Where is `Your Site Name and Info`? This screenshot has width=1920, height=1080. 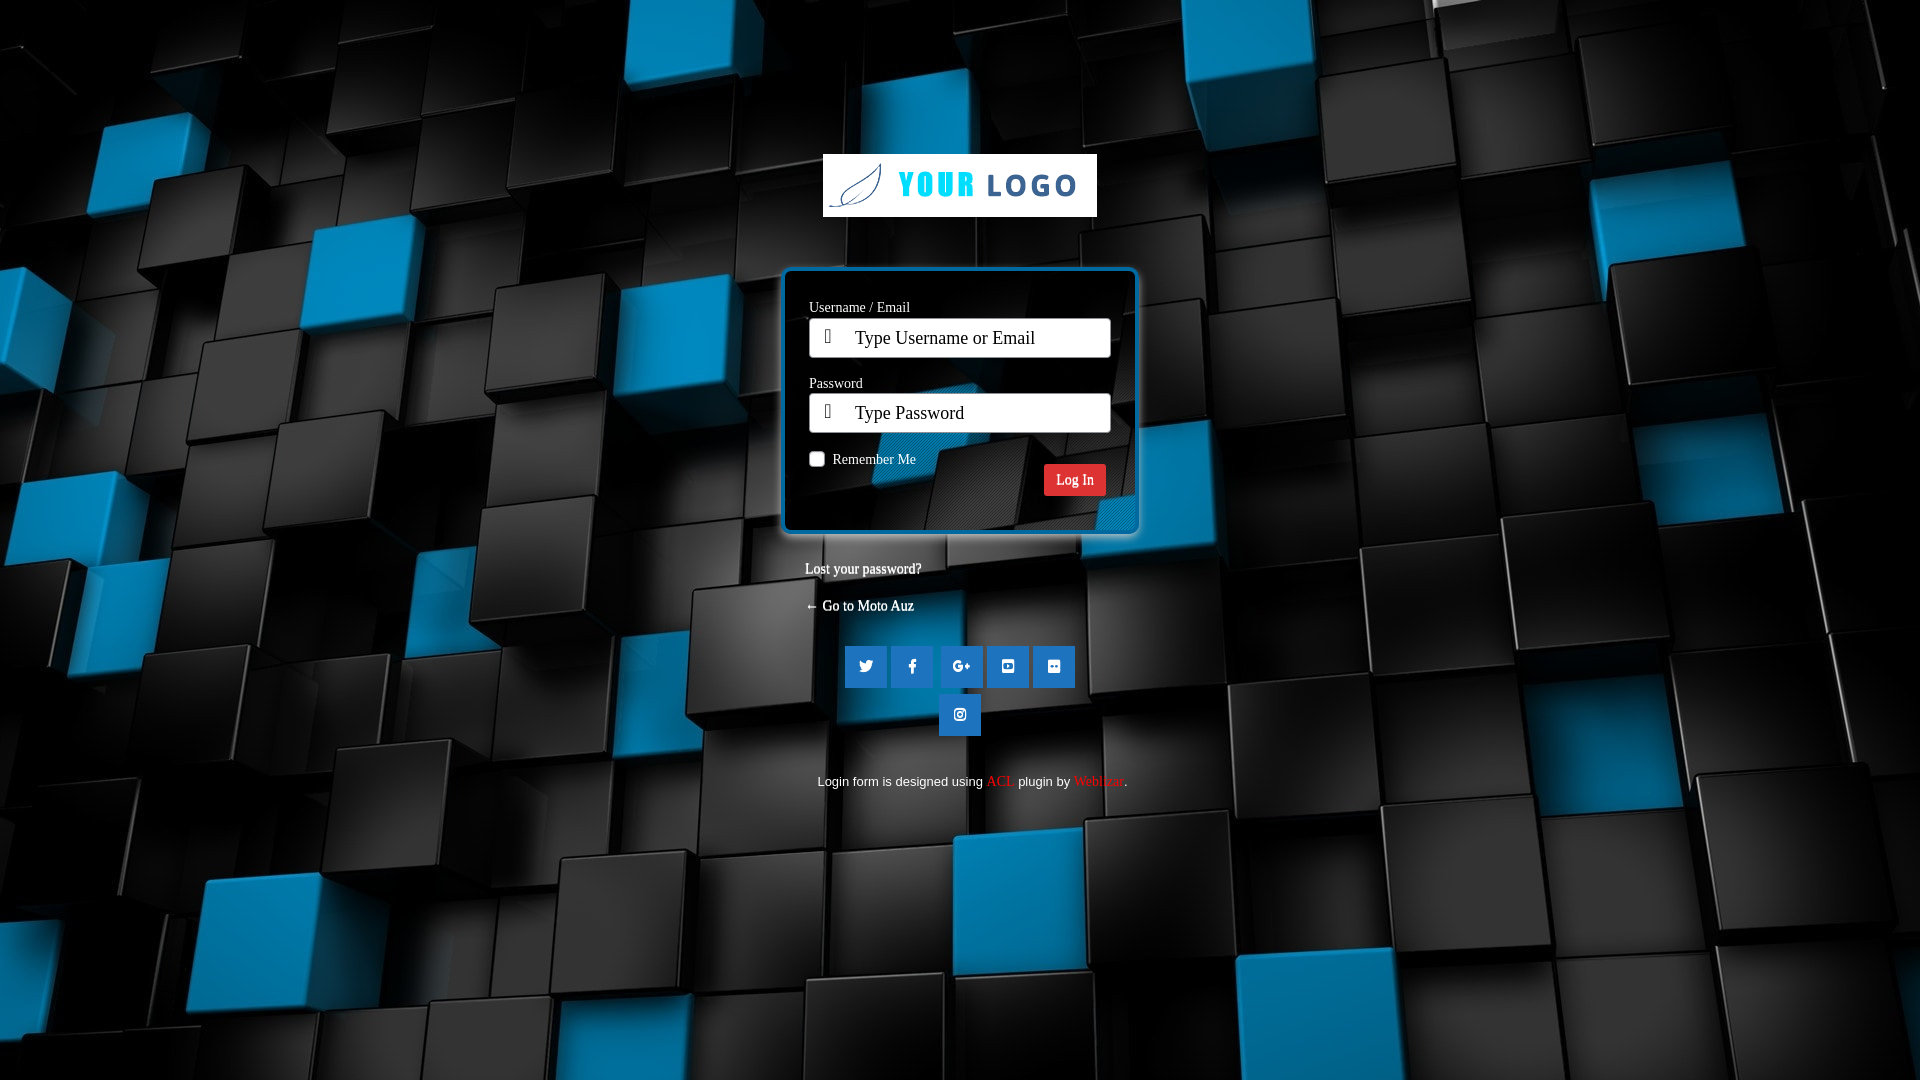
Your Site Name and Info is located at coordinates (960, 200).